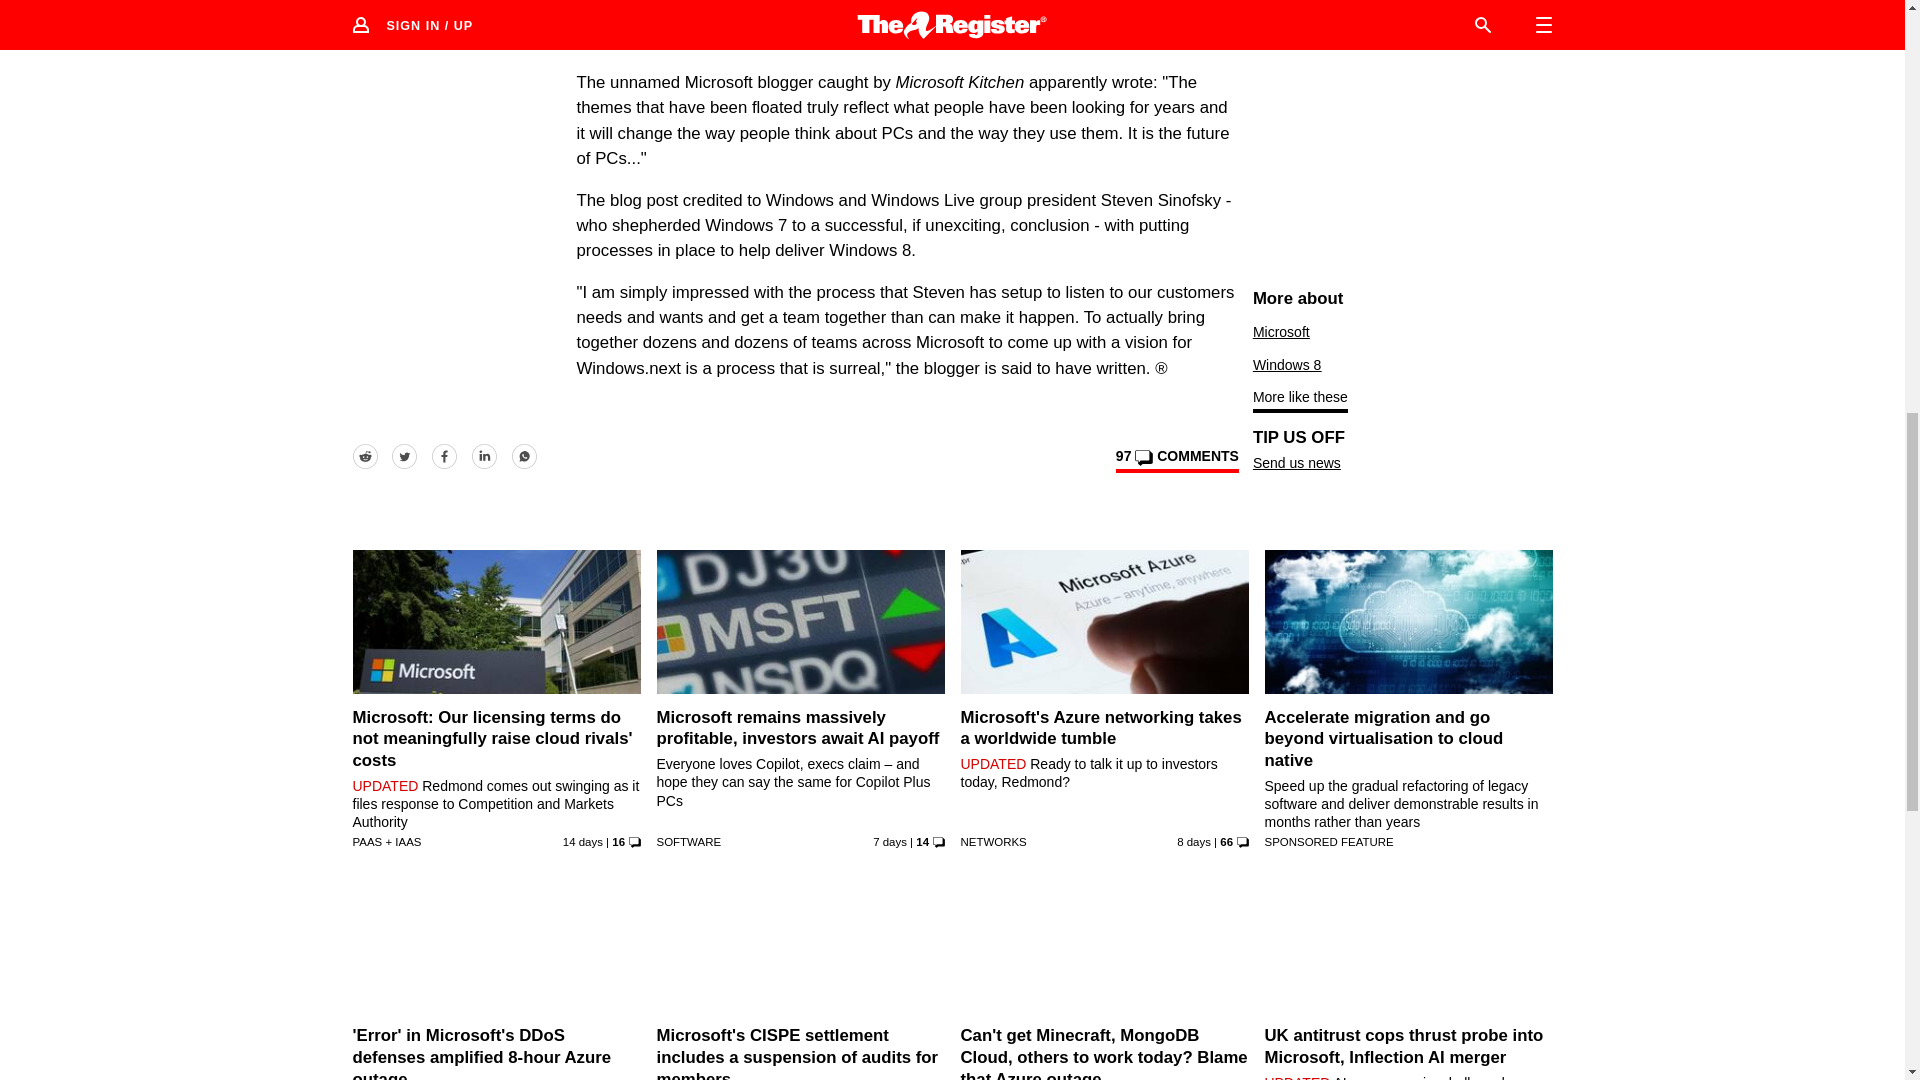  Describe the element at coordinates (1176, 460) in the screenshot. I see `View comments on this article` at that location.